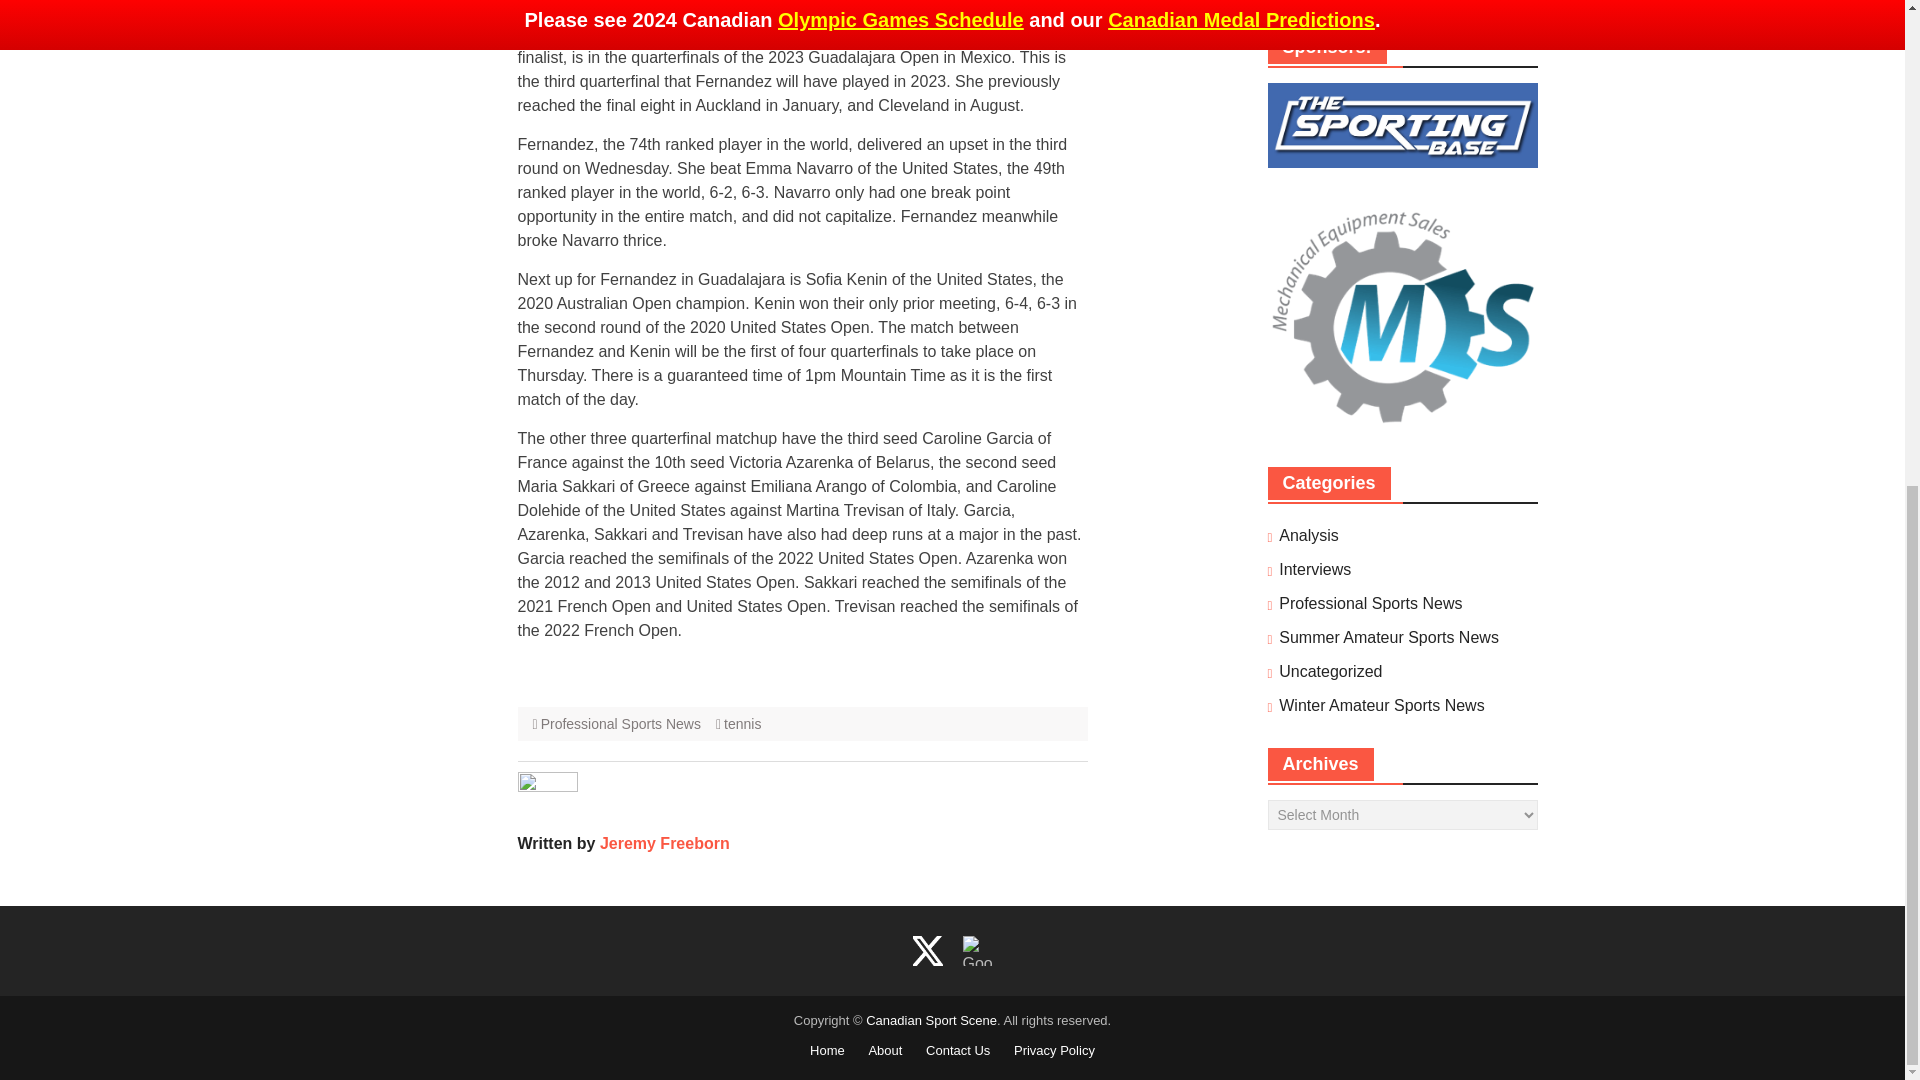  Describe the element at coordinates (742, 724) in the screenshot. I see `tennis` at that location.